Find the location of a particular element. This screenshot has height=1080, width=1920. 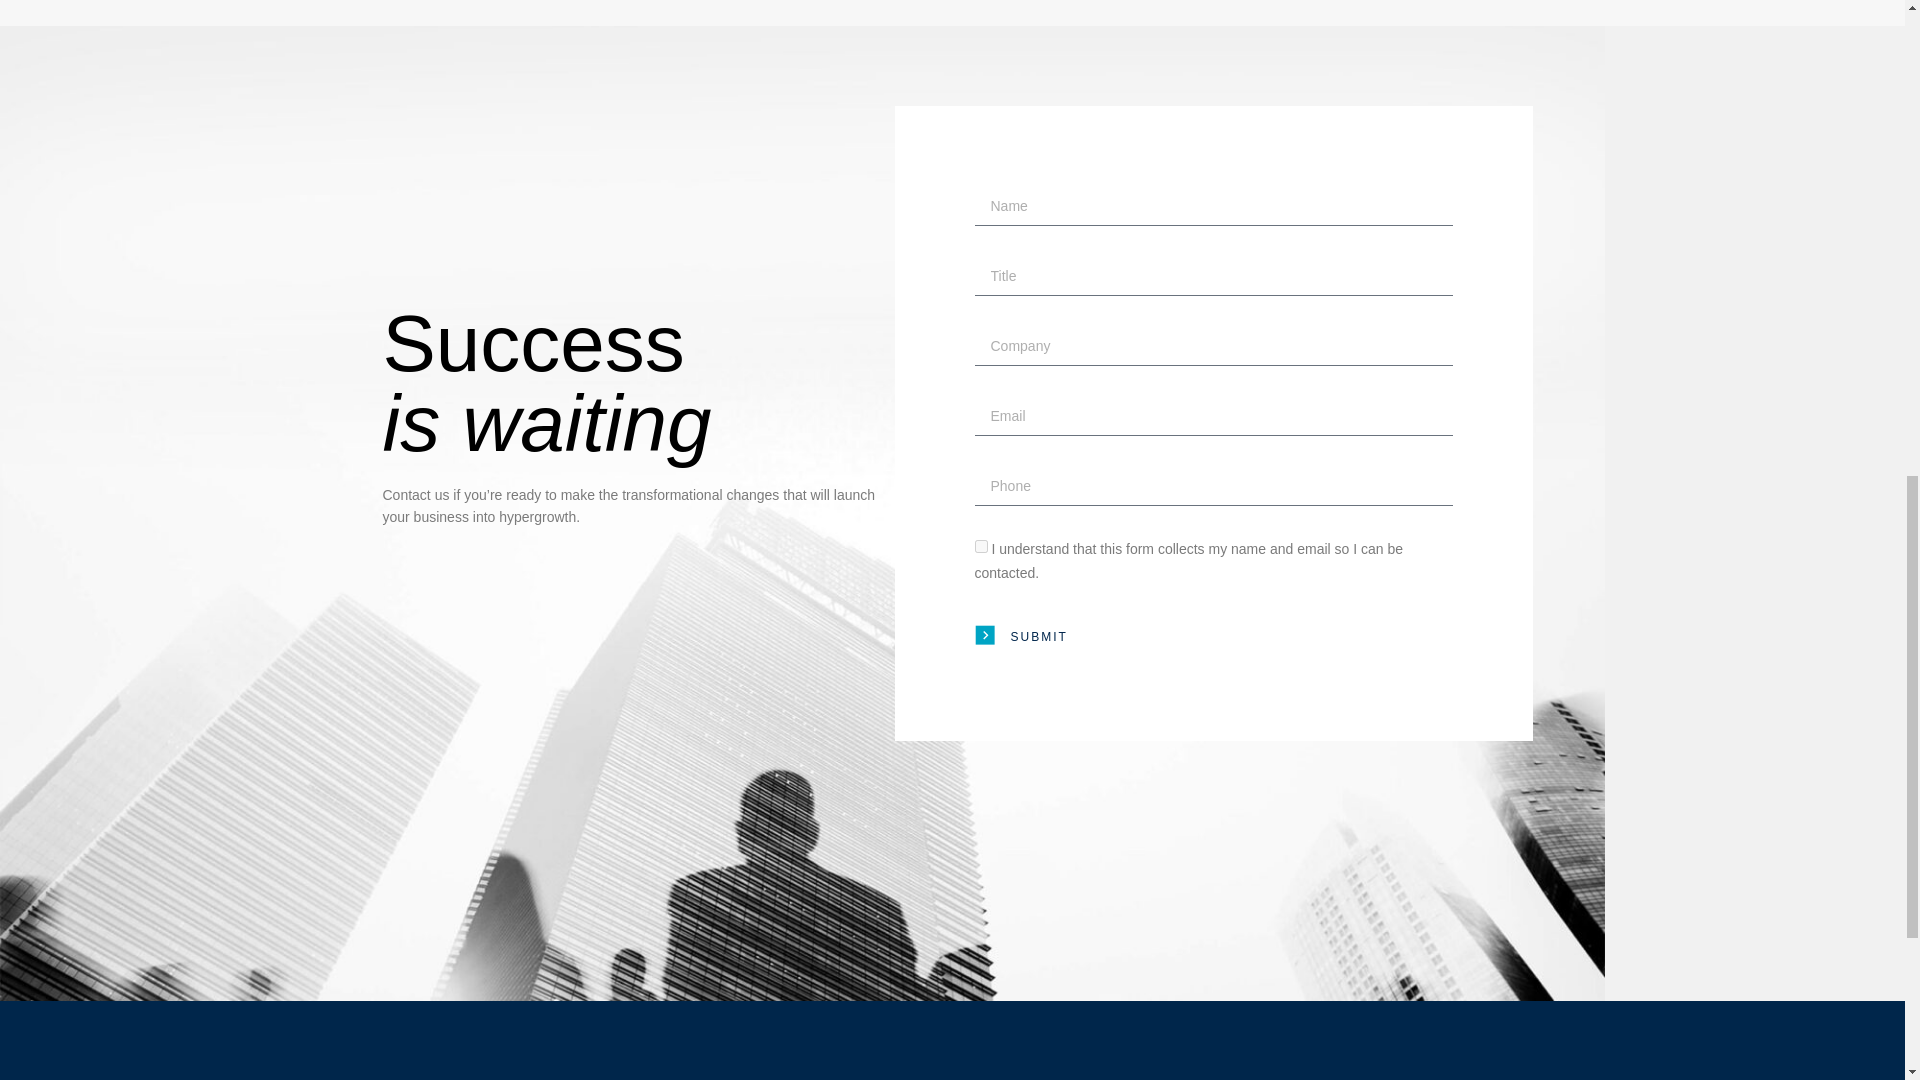

on is located at coordinates (980, 546).